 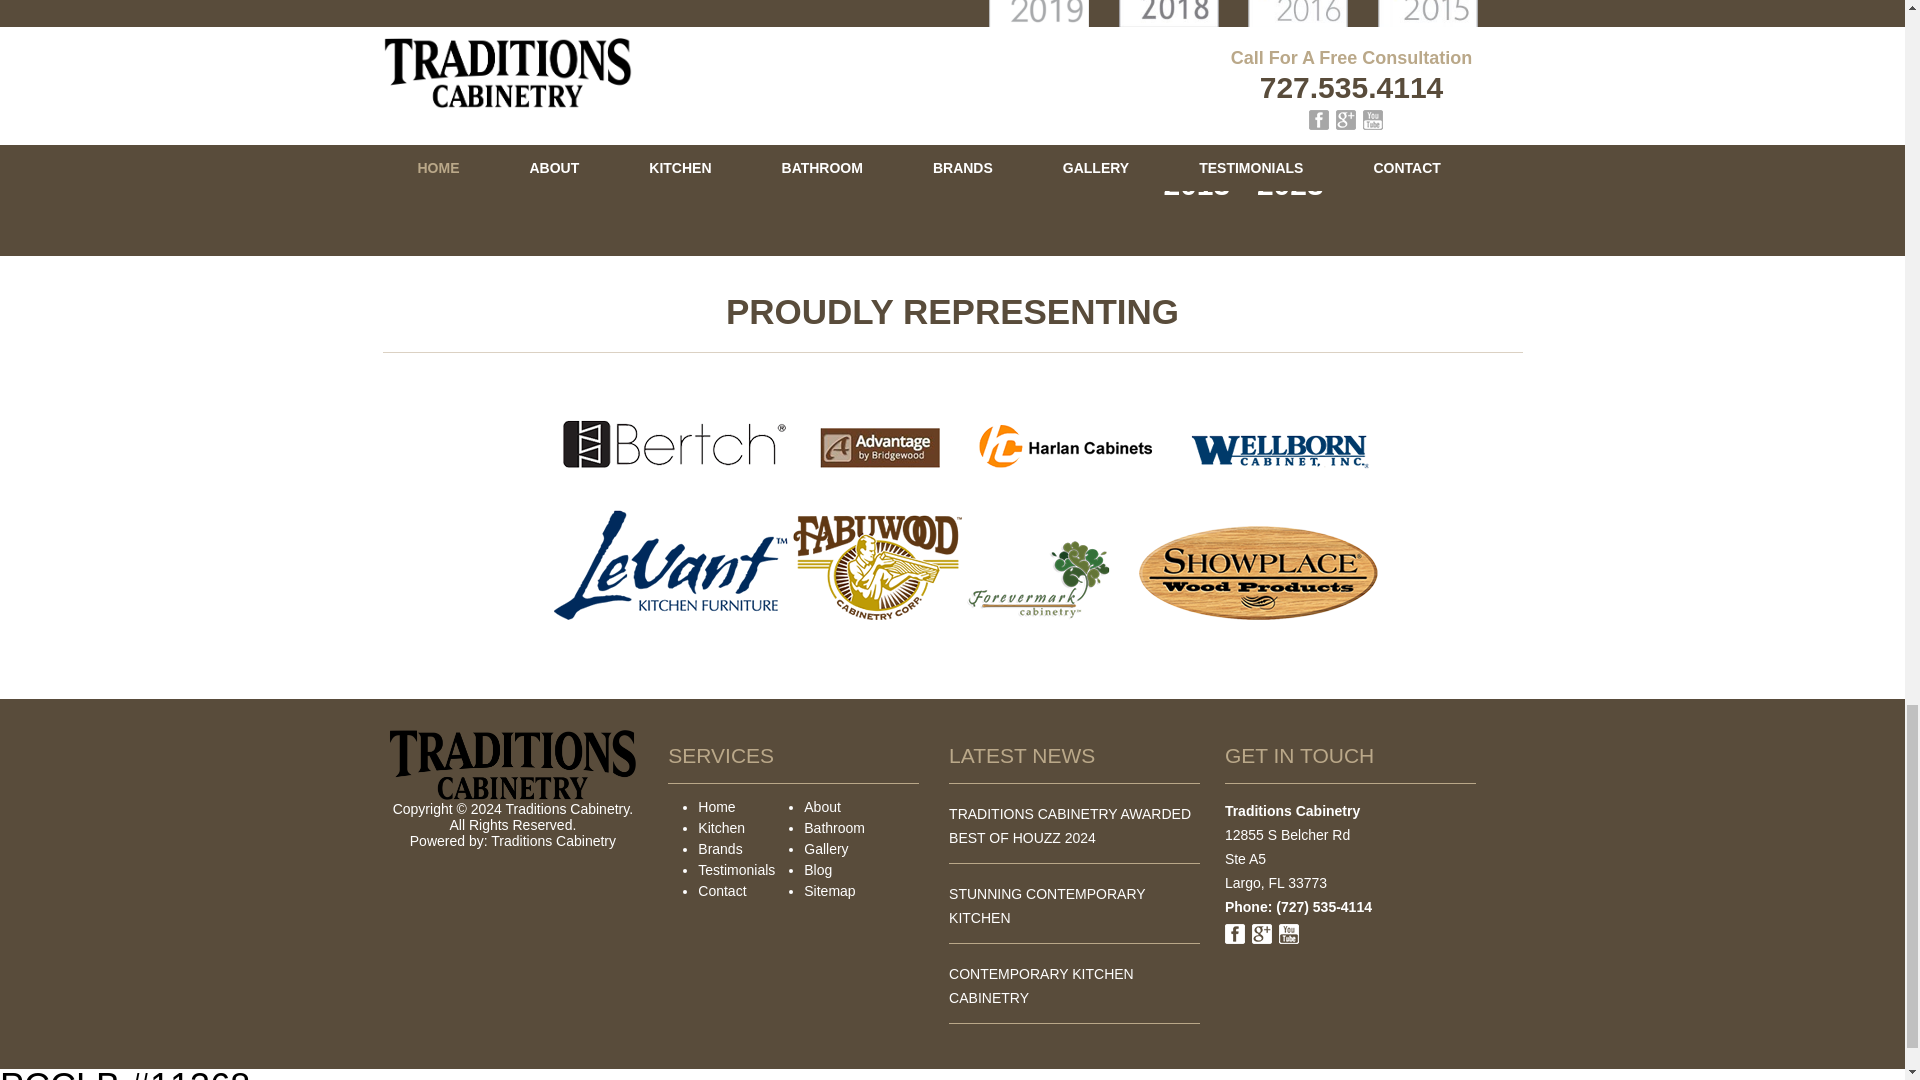 What do you see at coordinates (722, 890) in the screenshot?
I see `Contact` at bounding box center [722, 890].